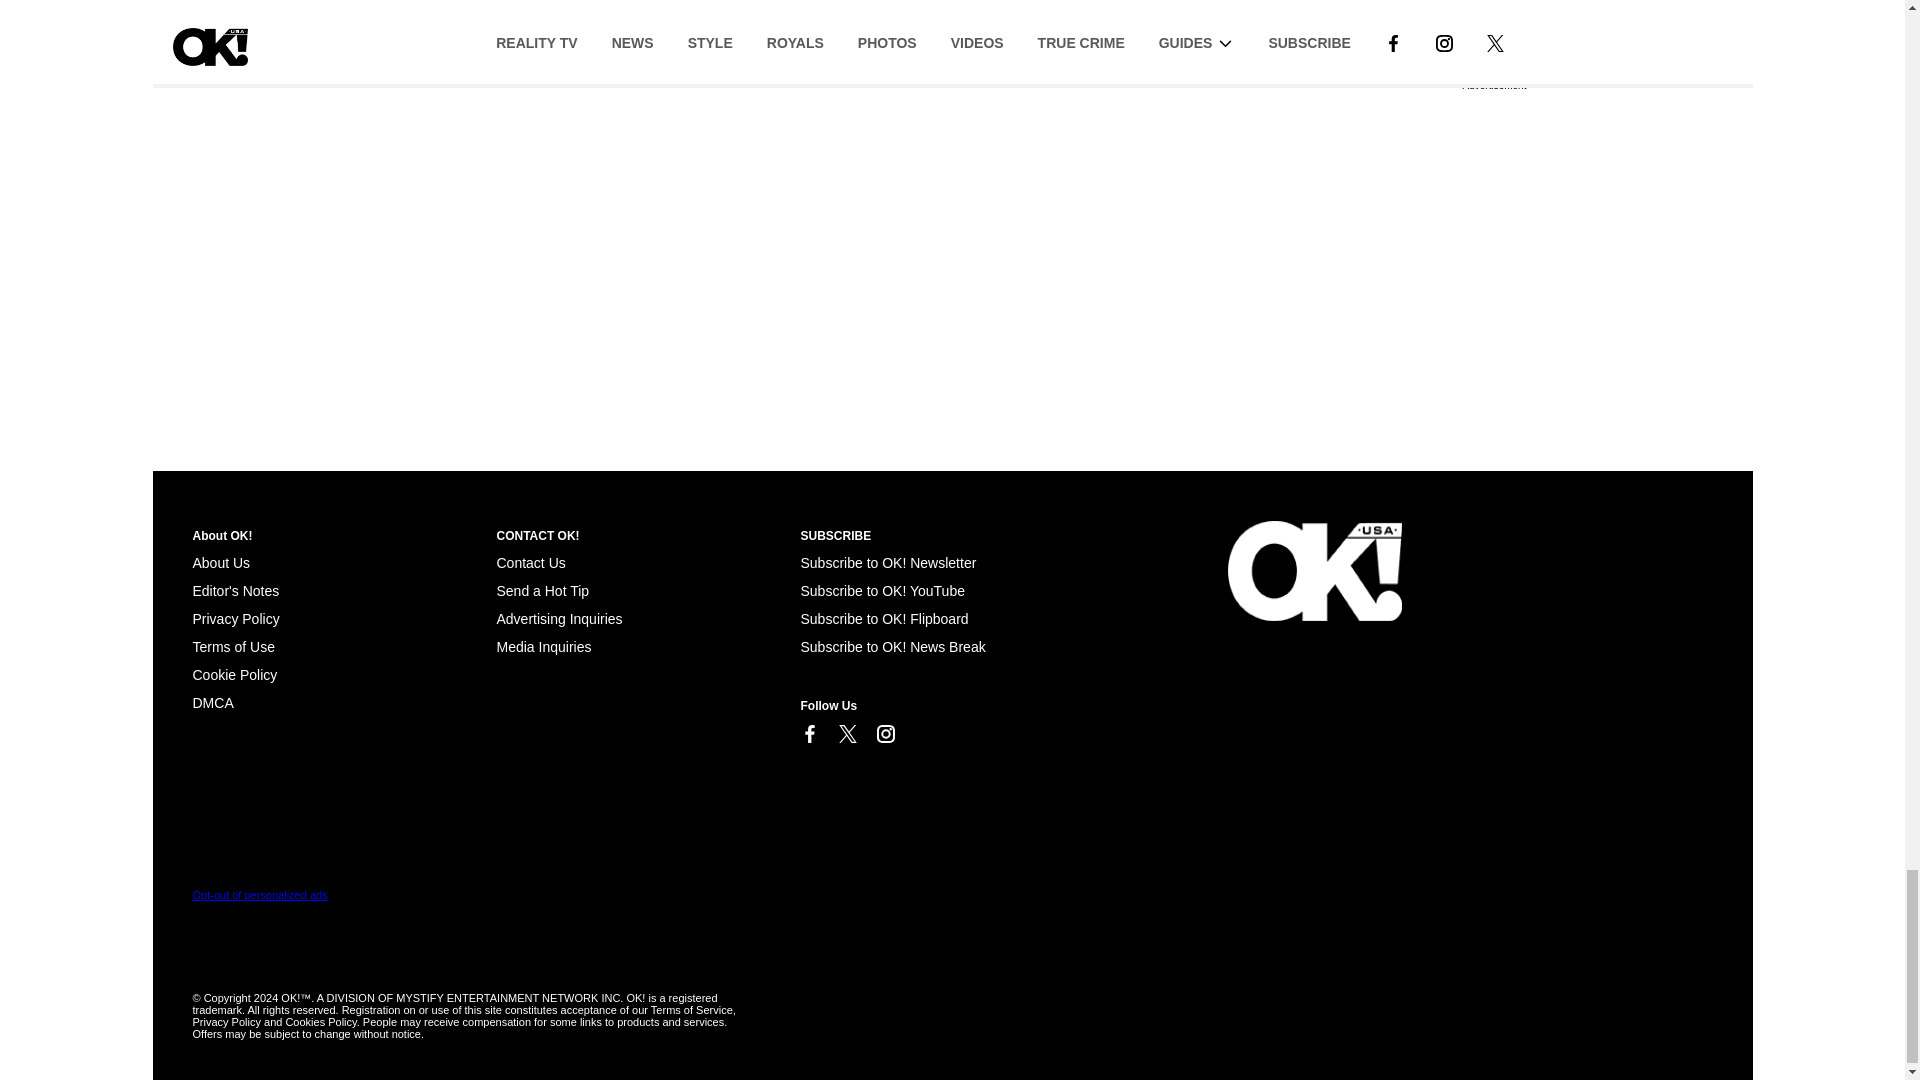  What do you see at coordinates (220, 563) in the screenshot?
I see `About Us` at bounding box center [220, 563].